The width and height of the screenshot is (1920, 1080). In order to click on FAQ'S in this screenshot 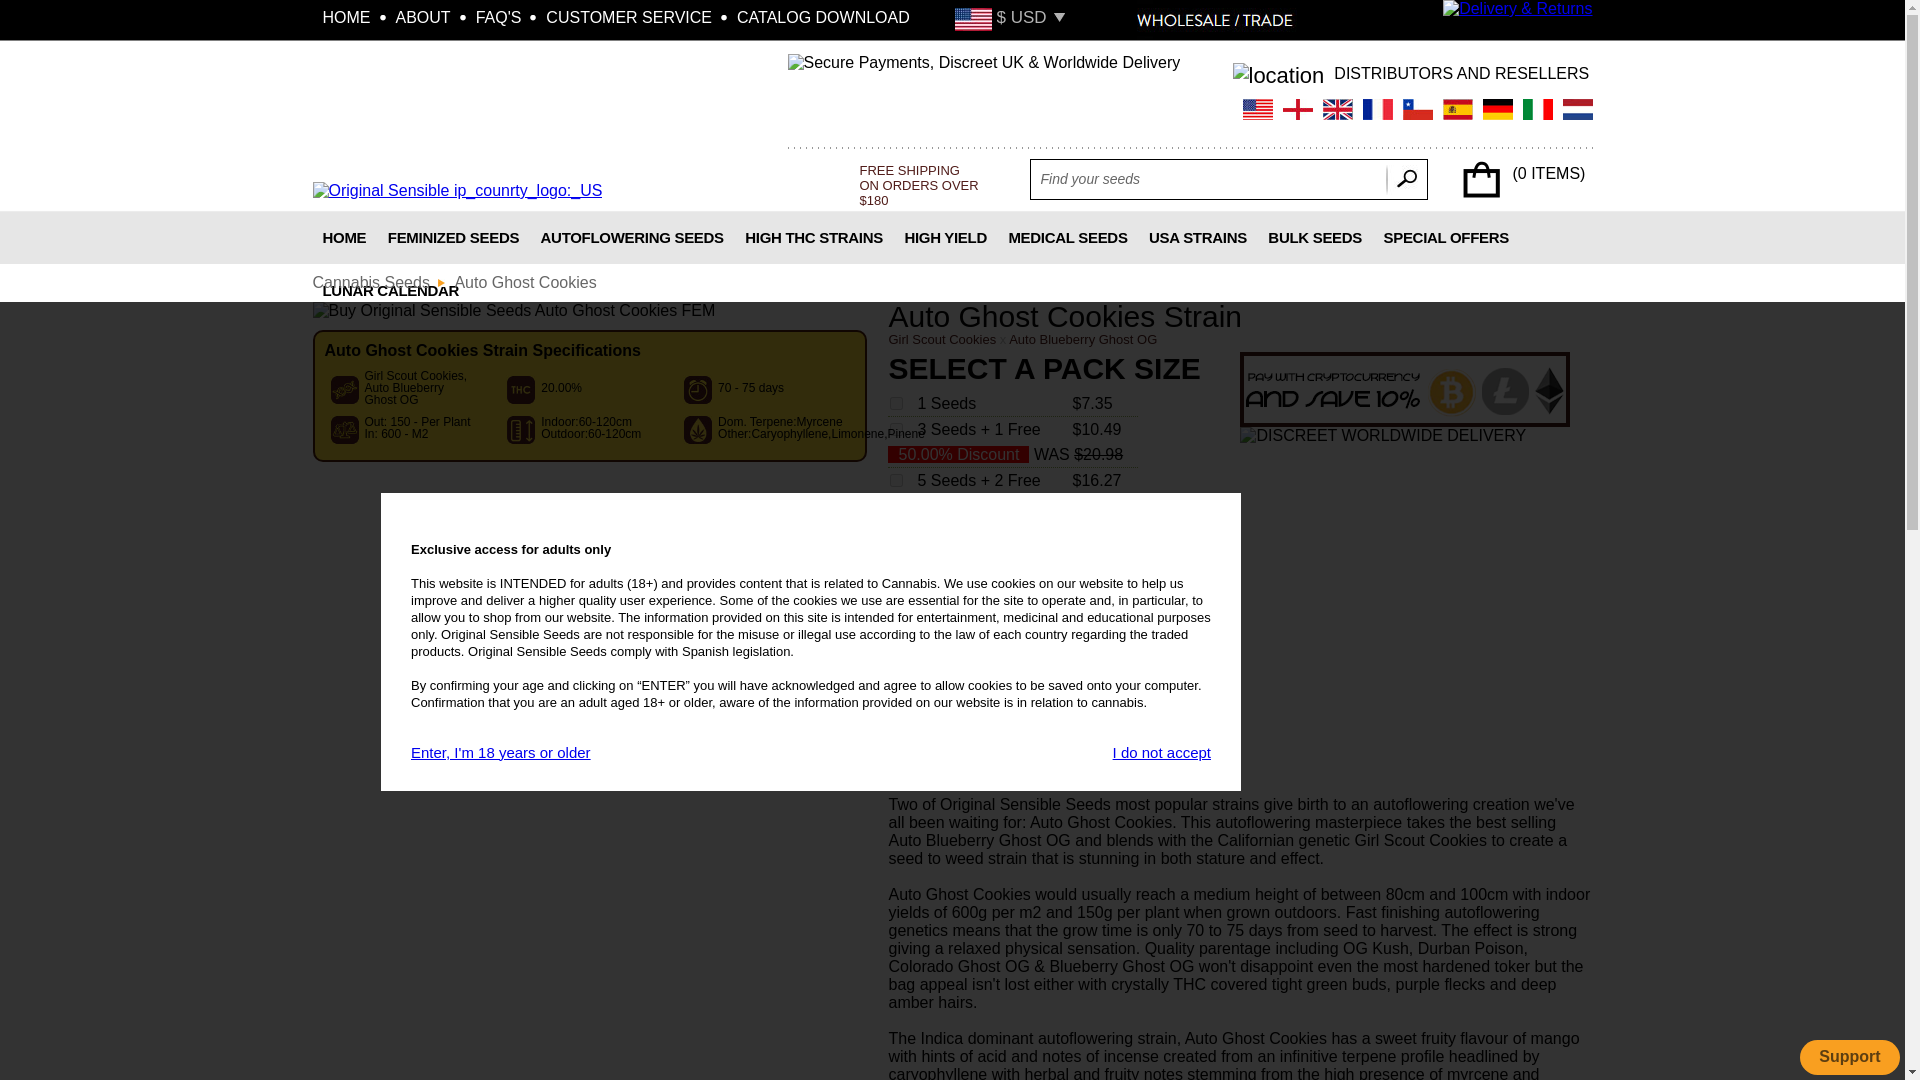, I will do `click(502, 18)`.